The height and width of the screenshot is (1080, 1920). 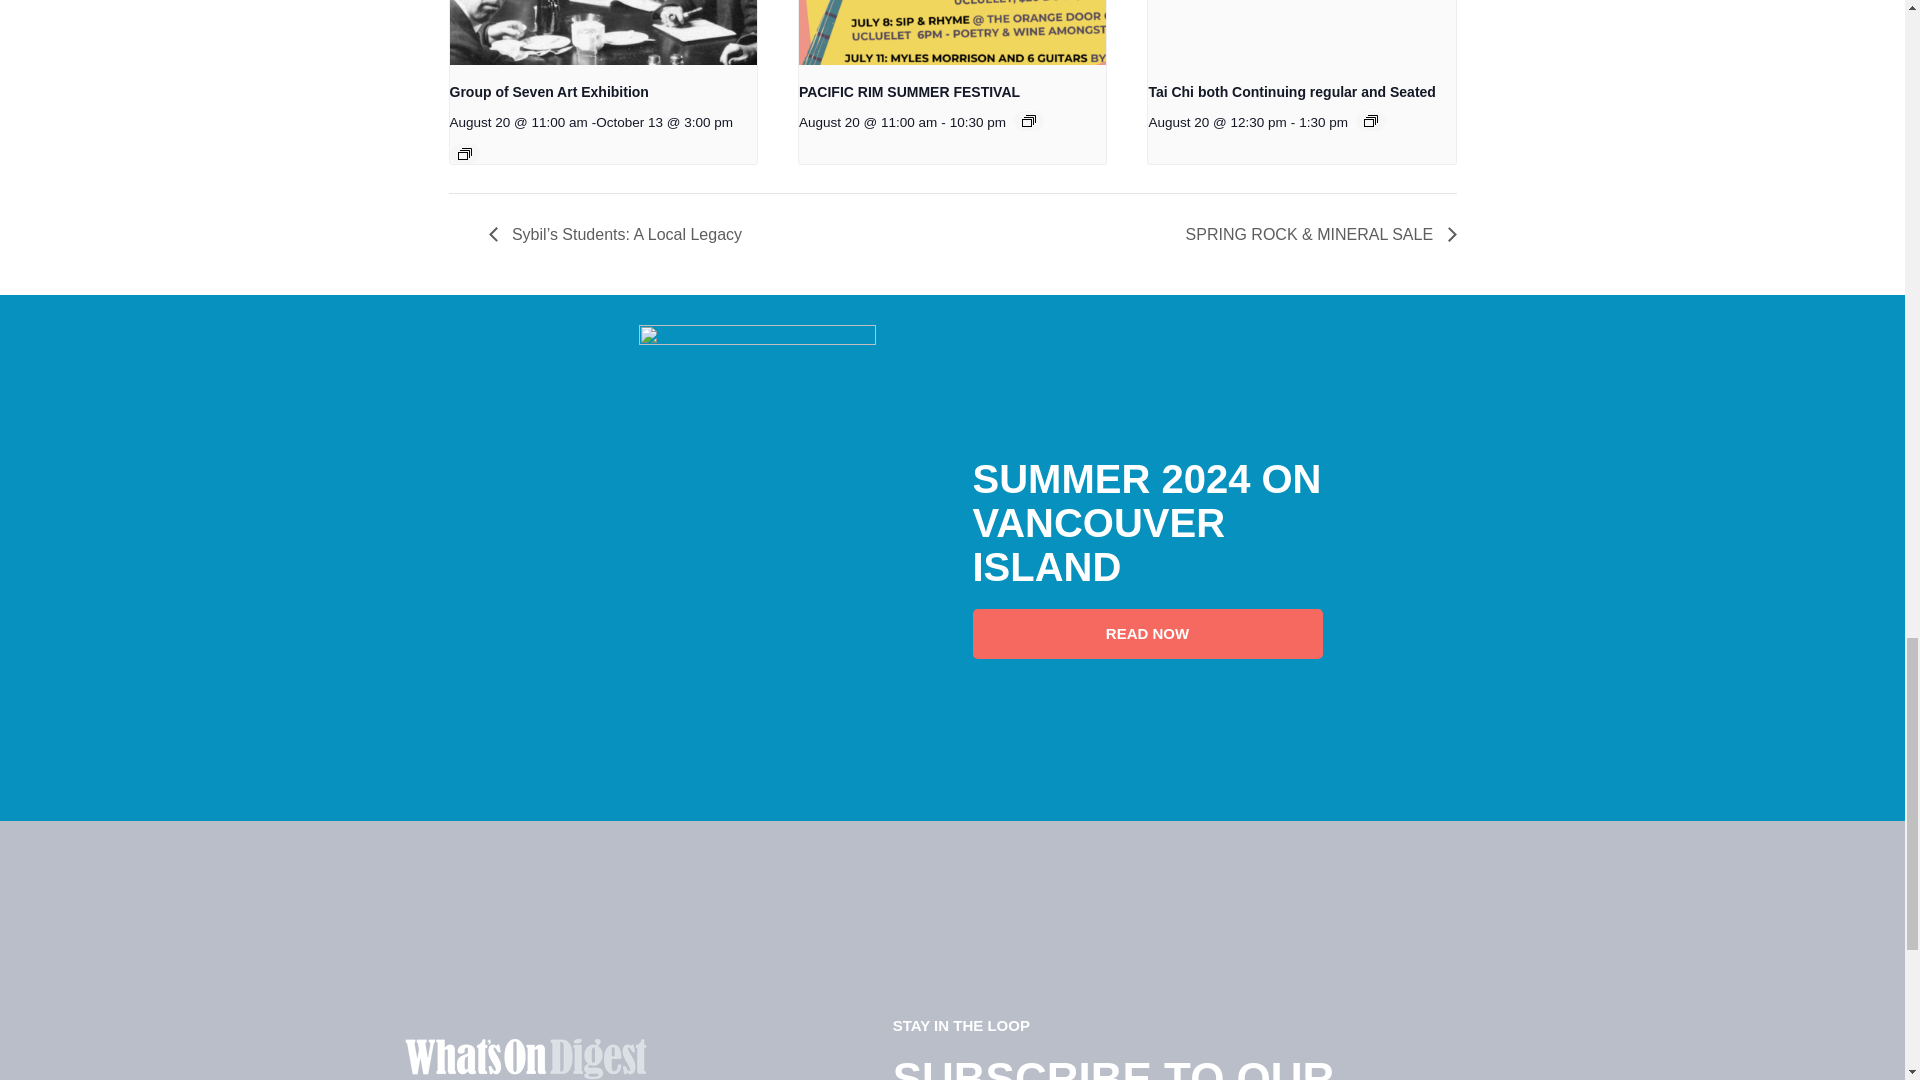 What do you see at coordinates (1370, 120) in the screenshot?
I see `Event Series` at bounding box center [1370, 120].